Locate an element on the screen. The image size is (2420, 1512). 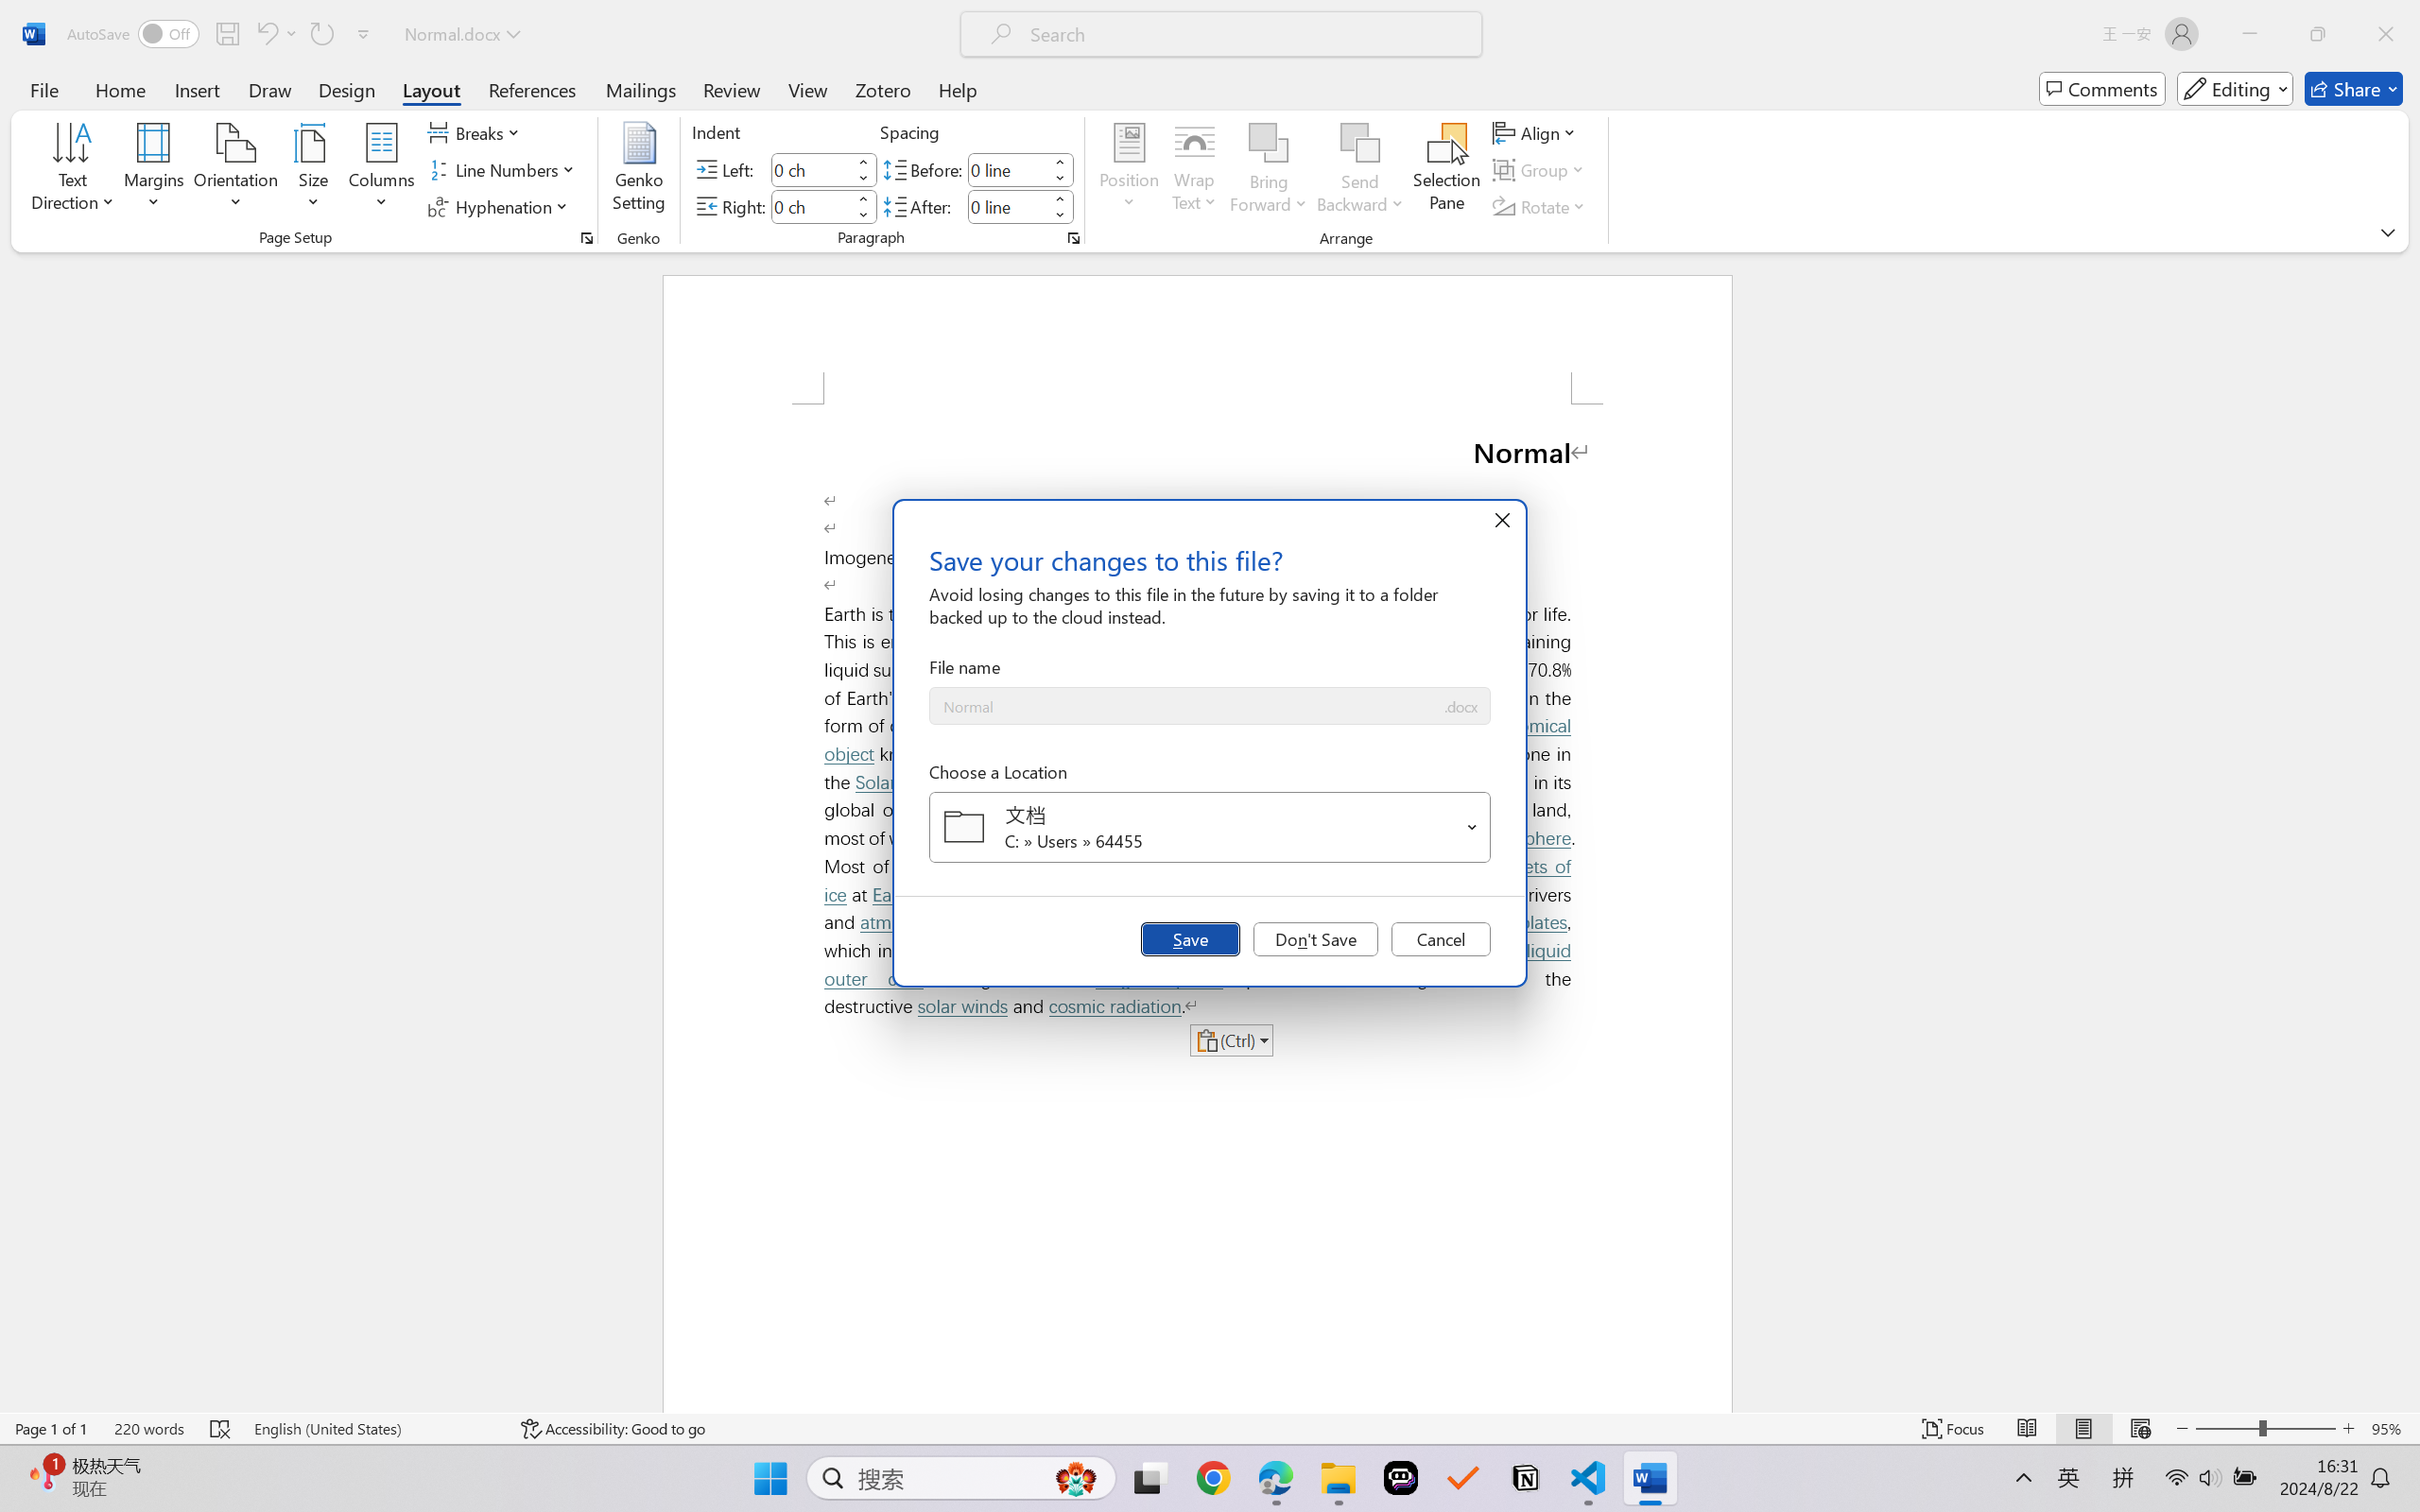
Bring Forward is located at coordinates (1269, 170).